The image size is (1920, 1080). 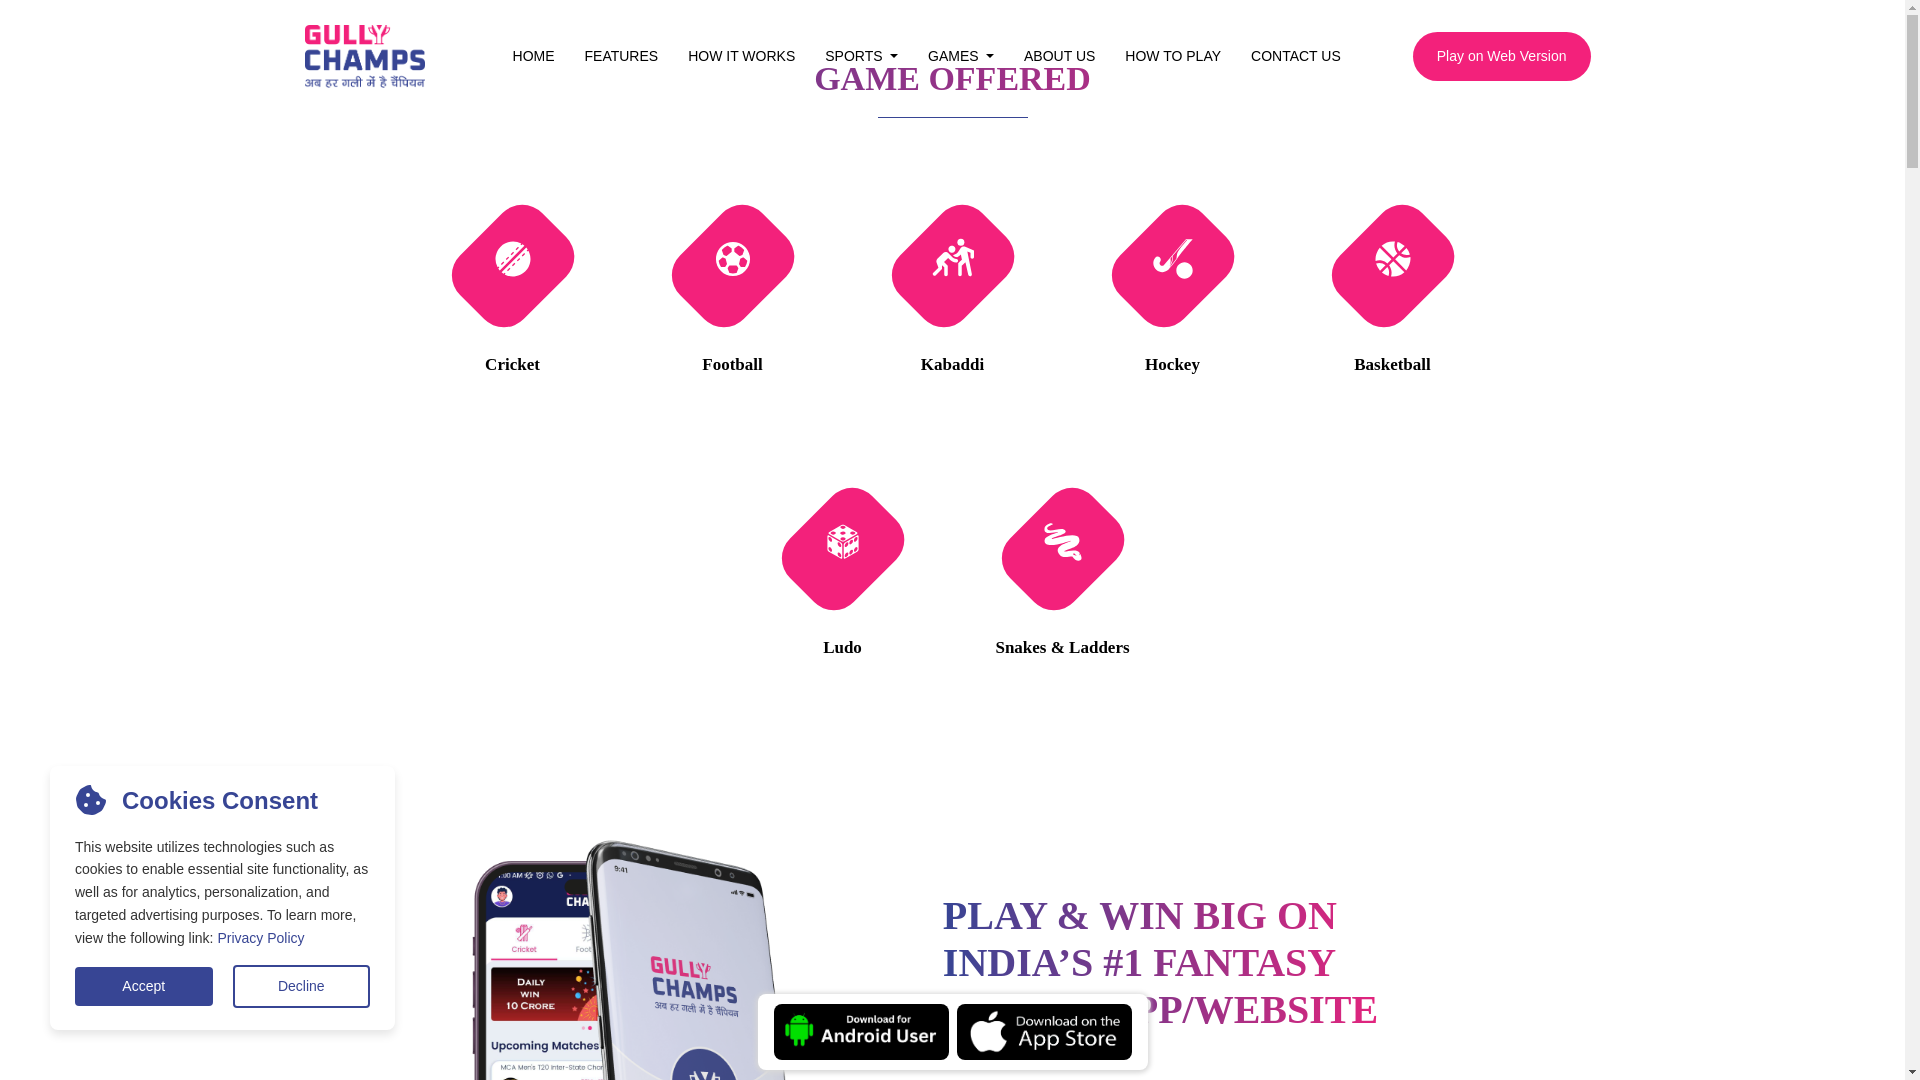 I want to click on Football, so click(x=732, y=364).